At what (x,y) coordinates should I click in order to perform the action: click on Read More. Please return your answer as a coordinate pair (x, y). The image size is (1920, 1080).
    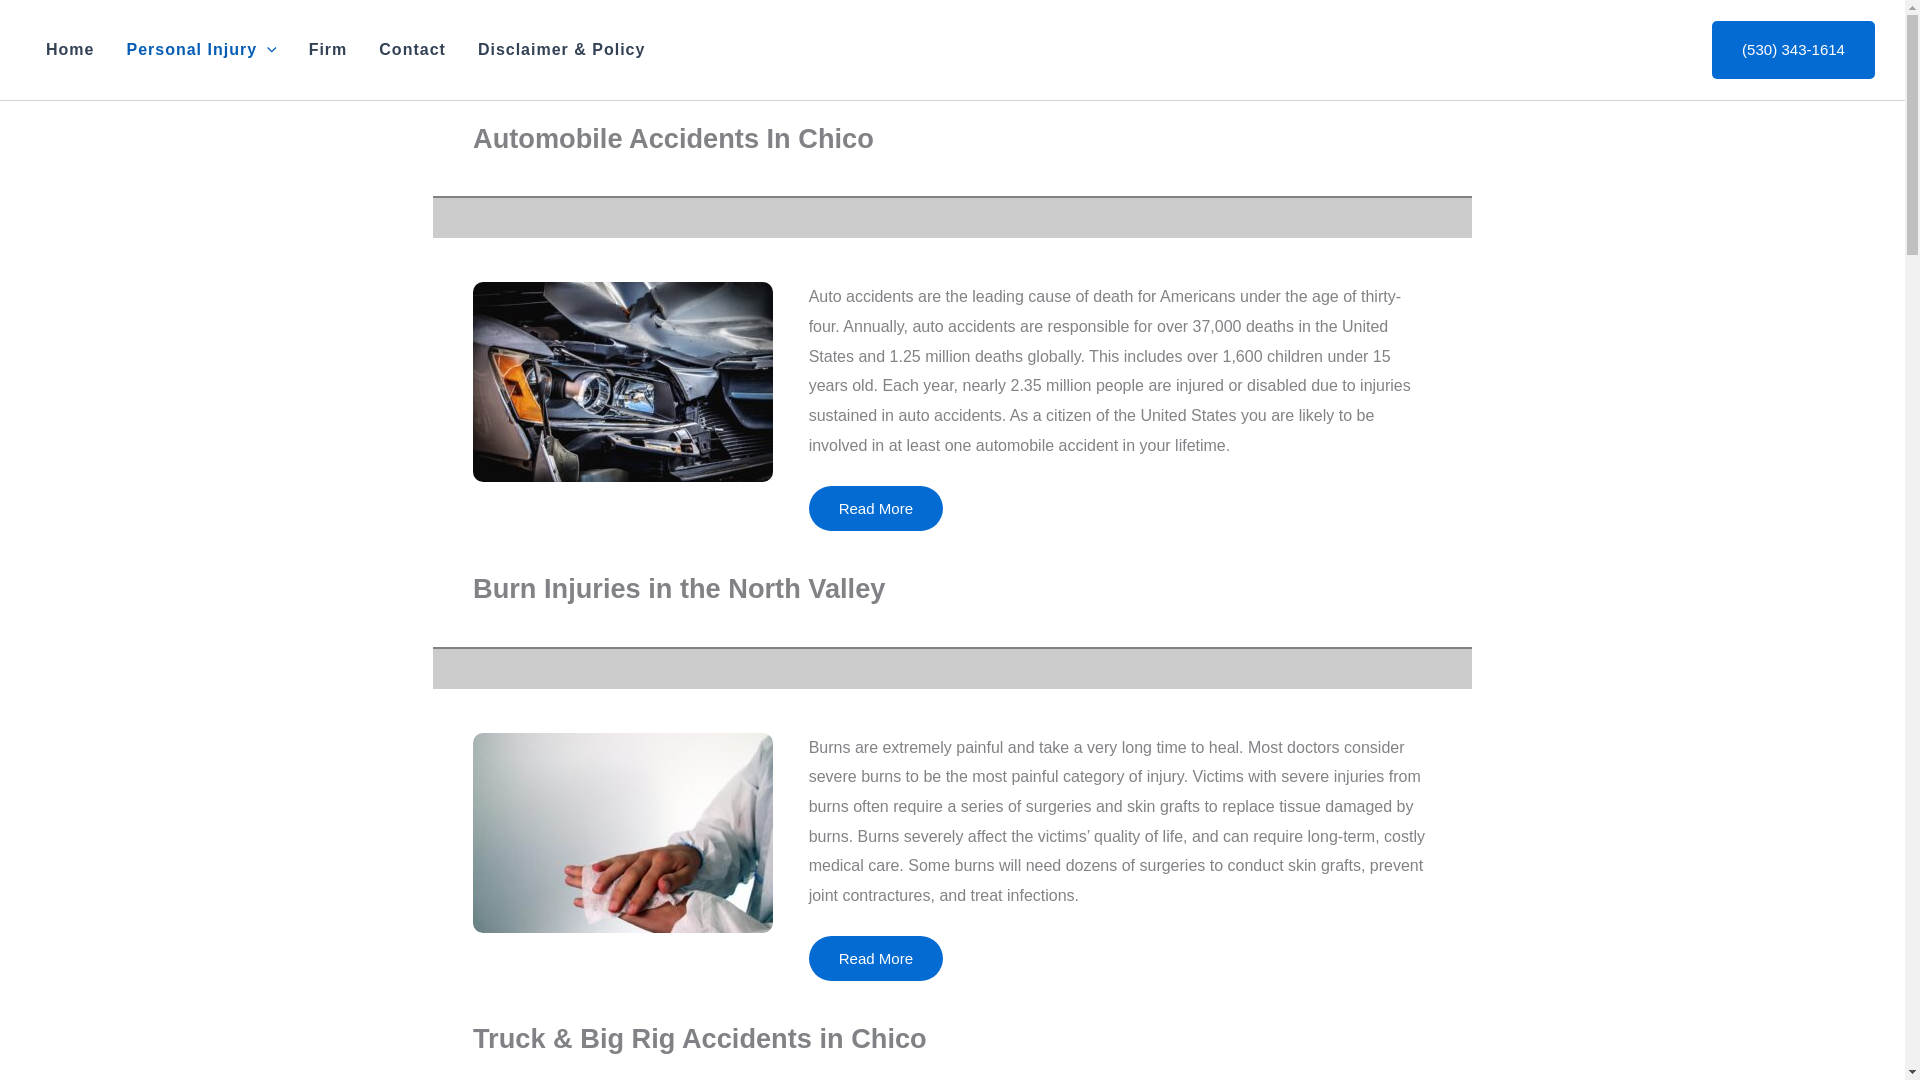
    Looking at the image, I should click on (875, 958).